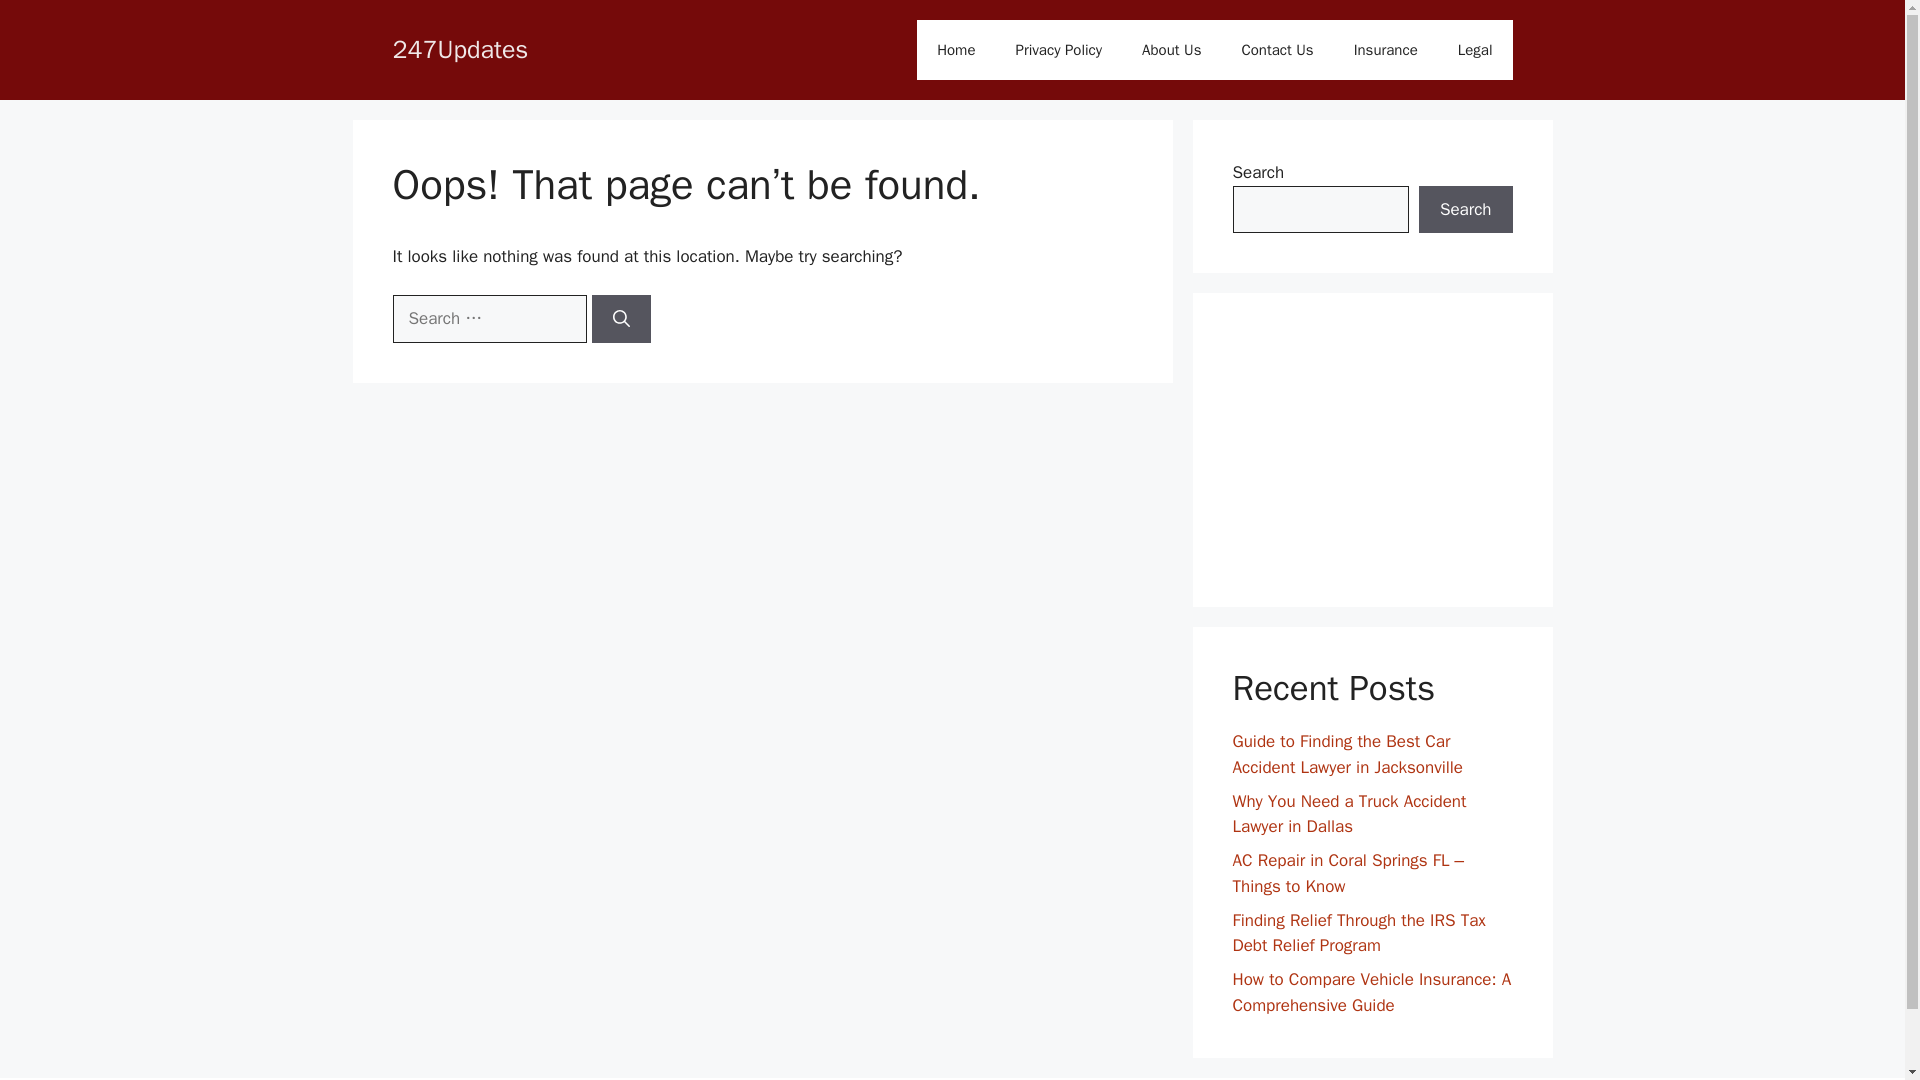 The image size is (1920, 1080). I want to click on How to Compare Vehicle Insurance: A Comprehensive Guide, so click(1372, 992).